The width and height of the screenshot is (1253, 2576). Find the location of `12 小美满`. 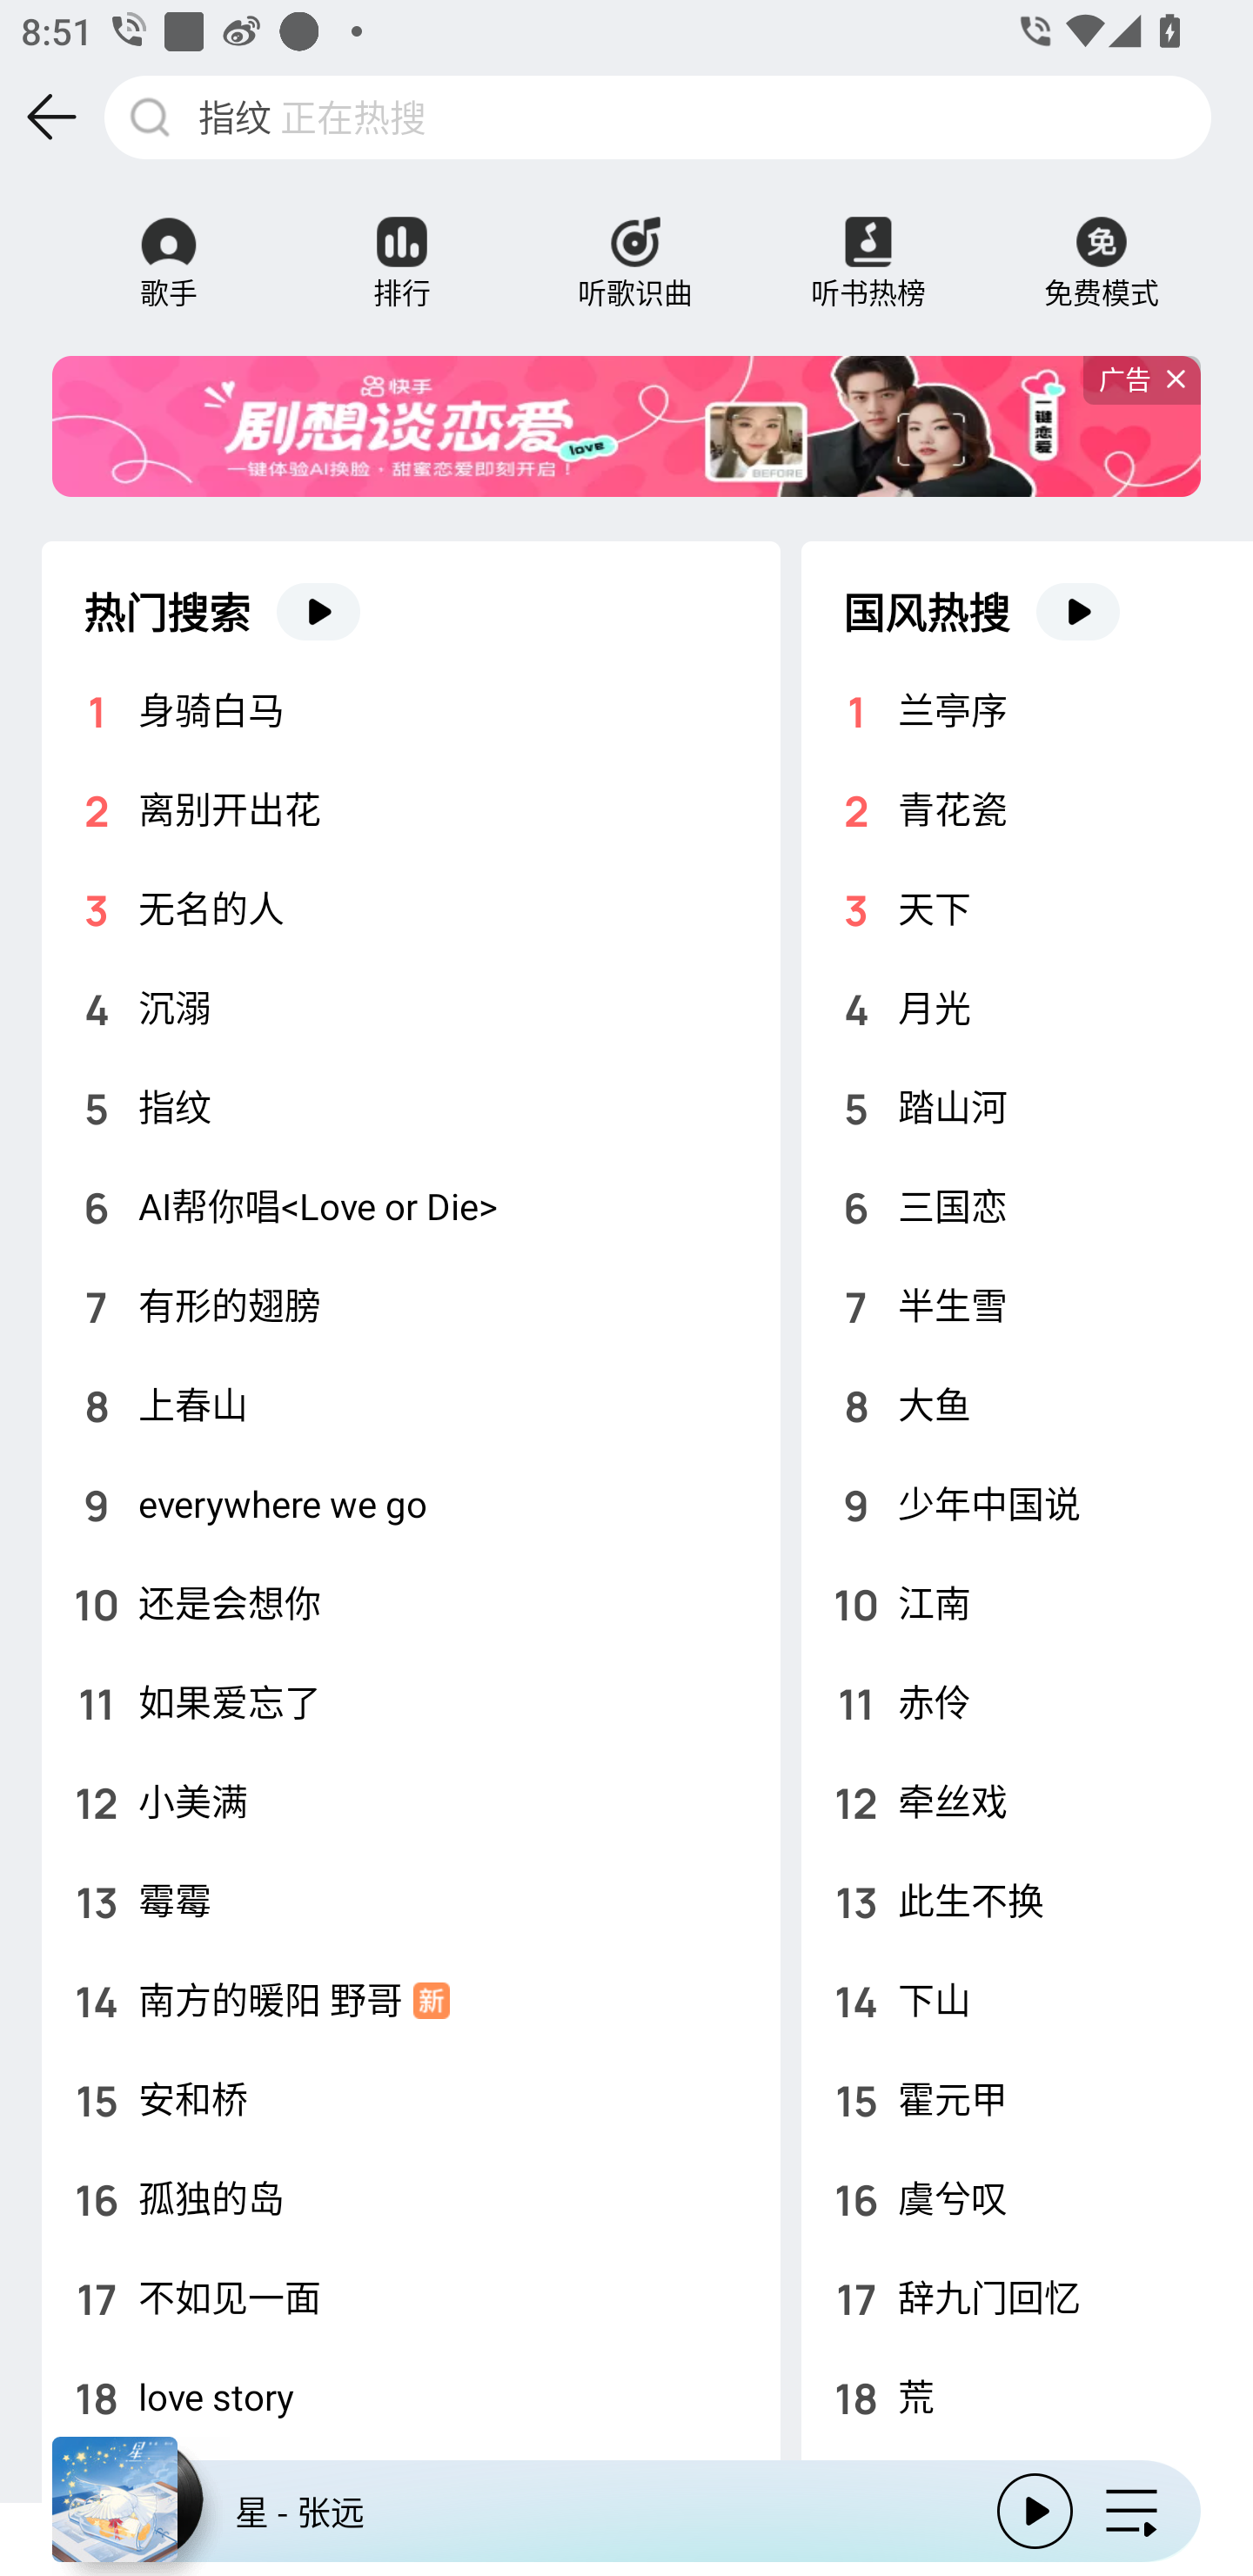

12 小美满 is located at coordinates (411, 1801).